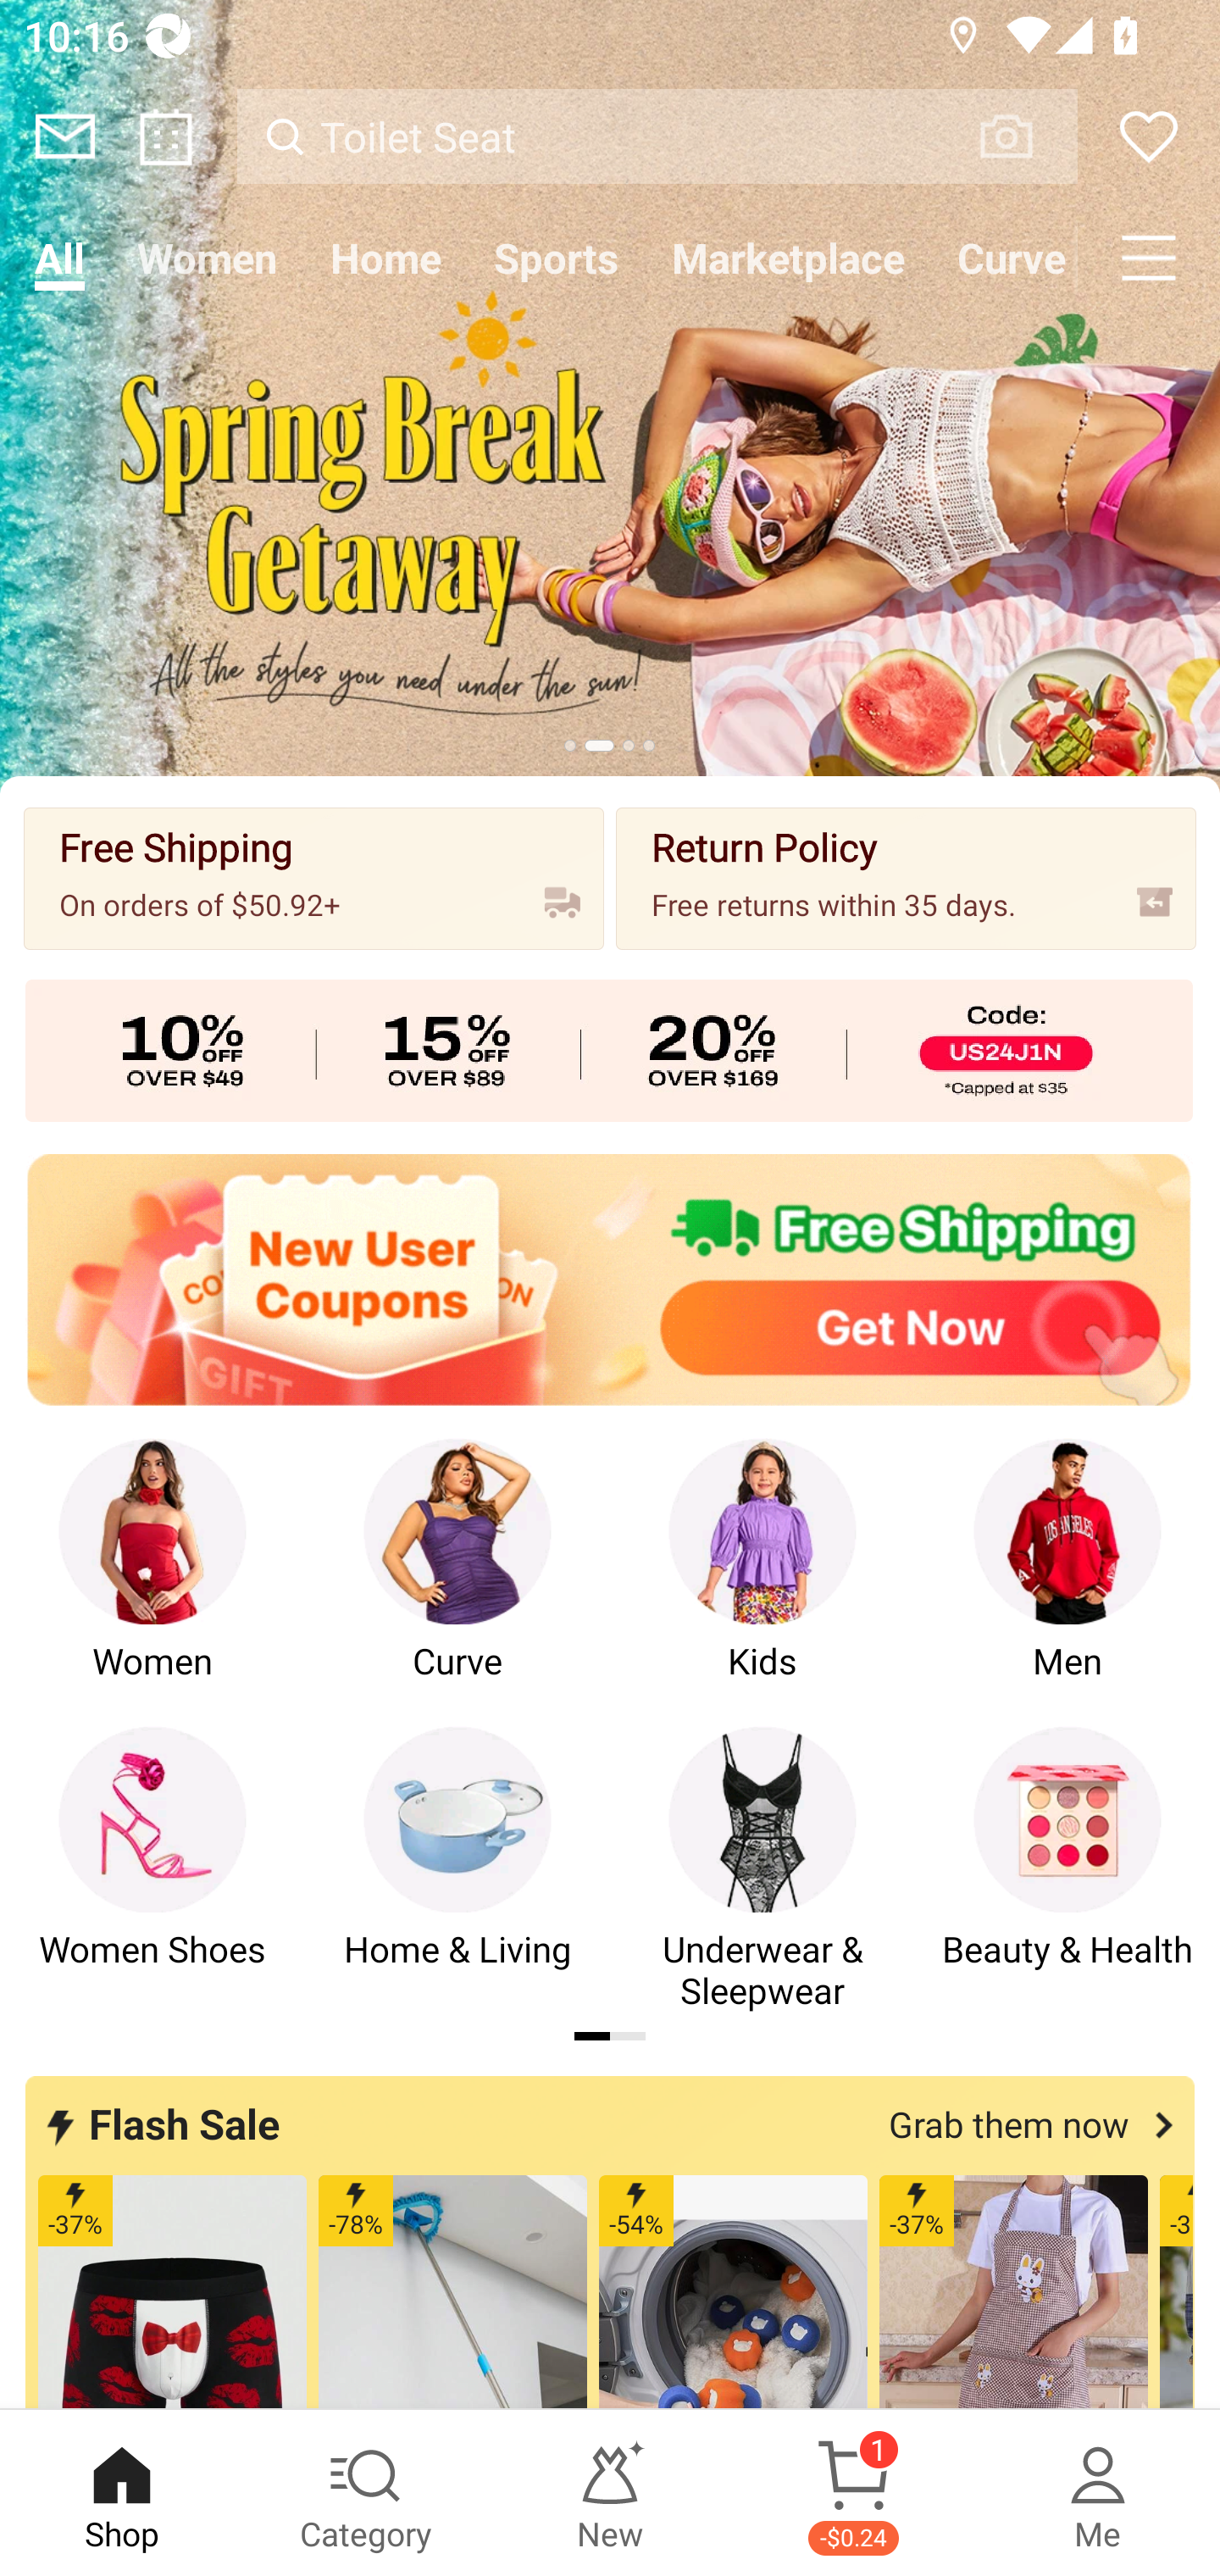 The image size is (1220, 2576). Describe the element at coordinates (762, 1869) in the screenshot. I see `Underwear & Sleepwear` at that location.